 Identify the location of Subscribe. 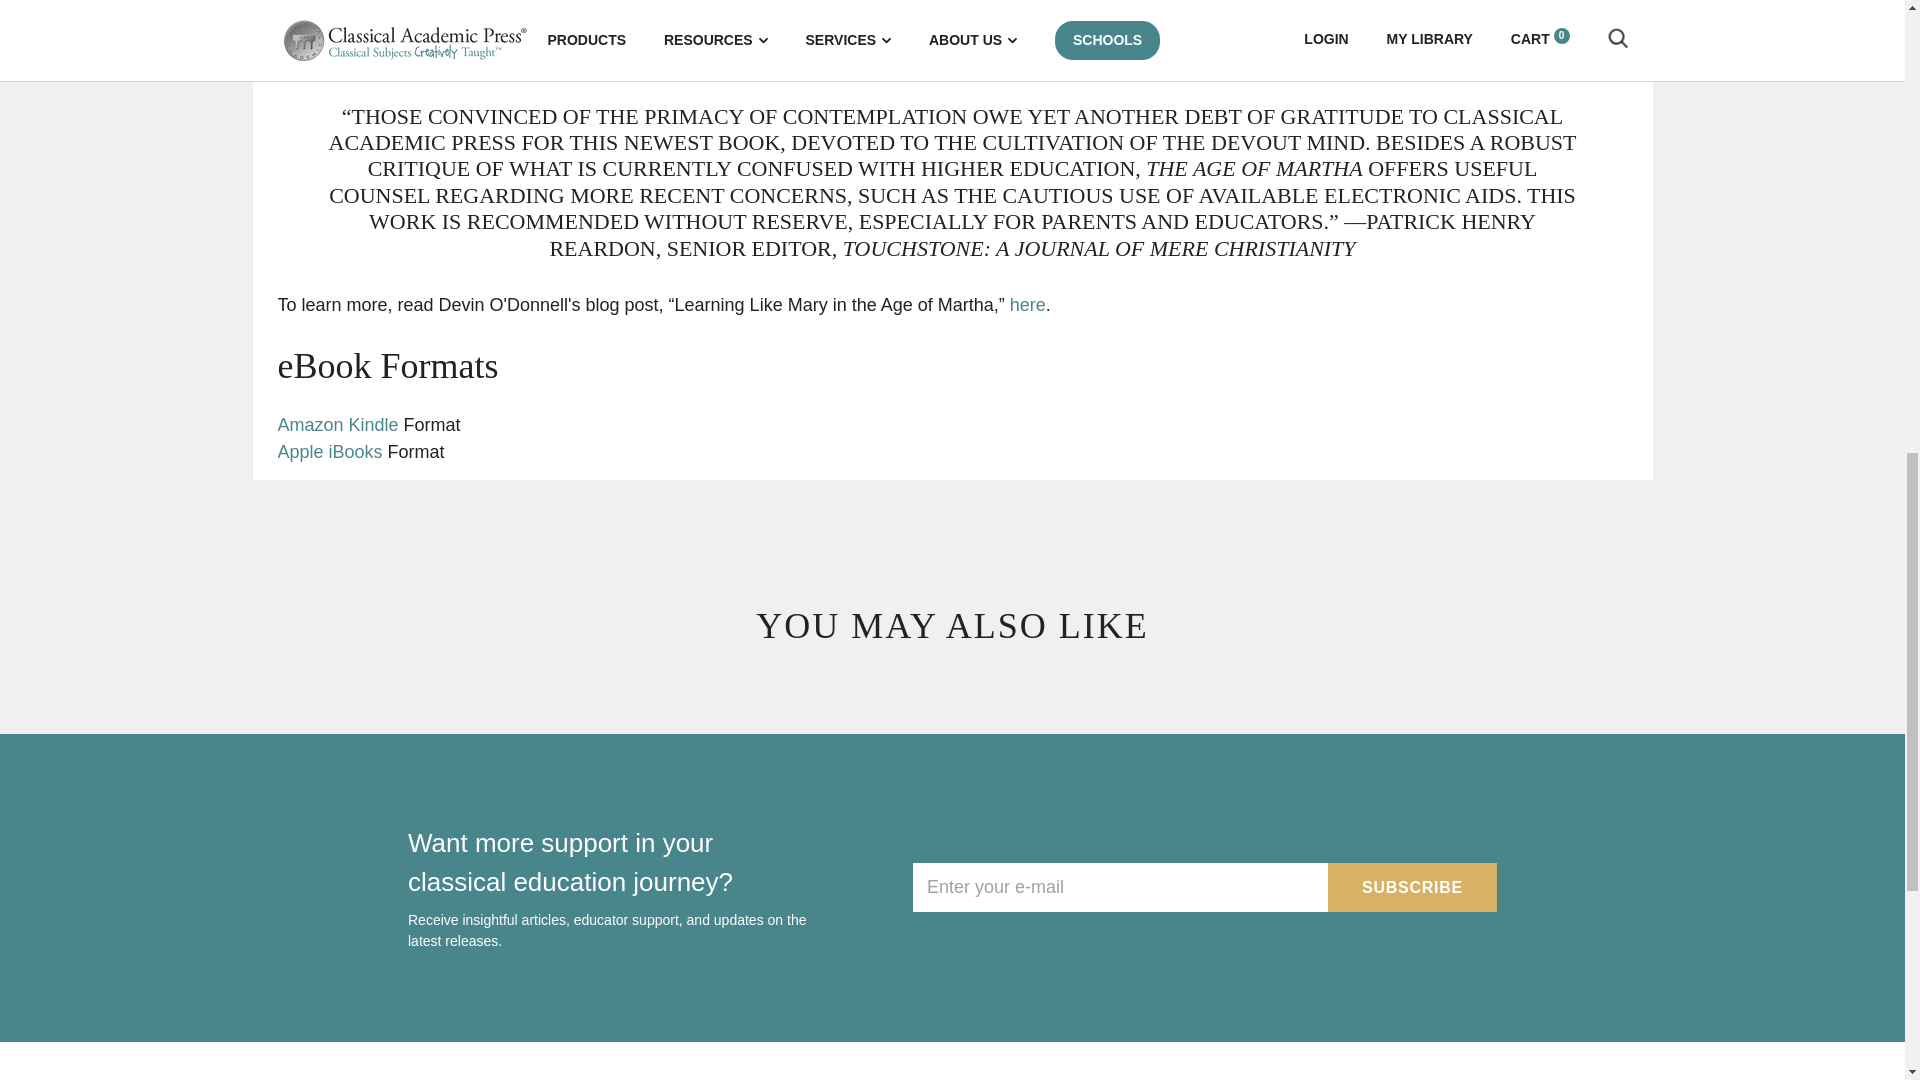
(1412, 886).